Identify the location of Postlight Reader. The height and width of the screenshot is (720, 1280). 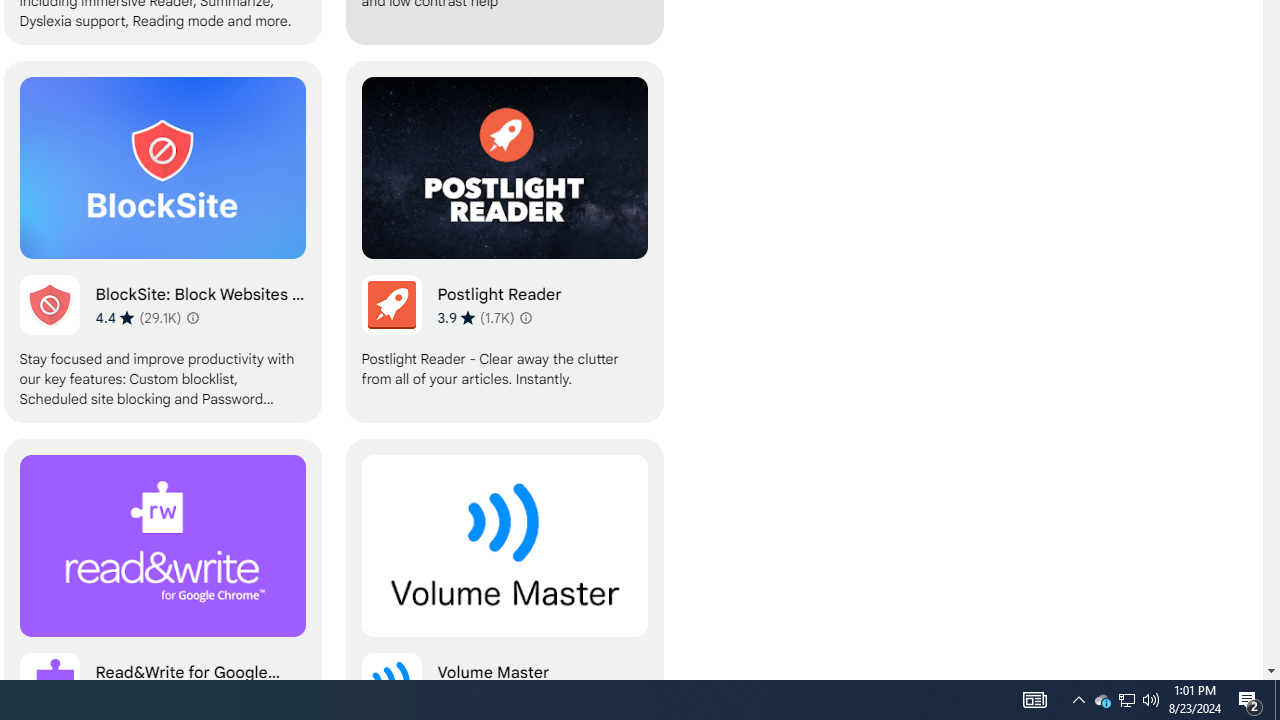
(504, 242).